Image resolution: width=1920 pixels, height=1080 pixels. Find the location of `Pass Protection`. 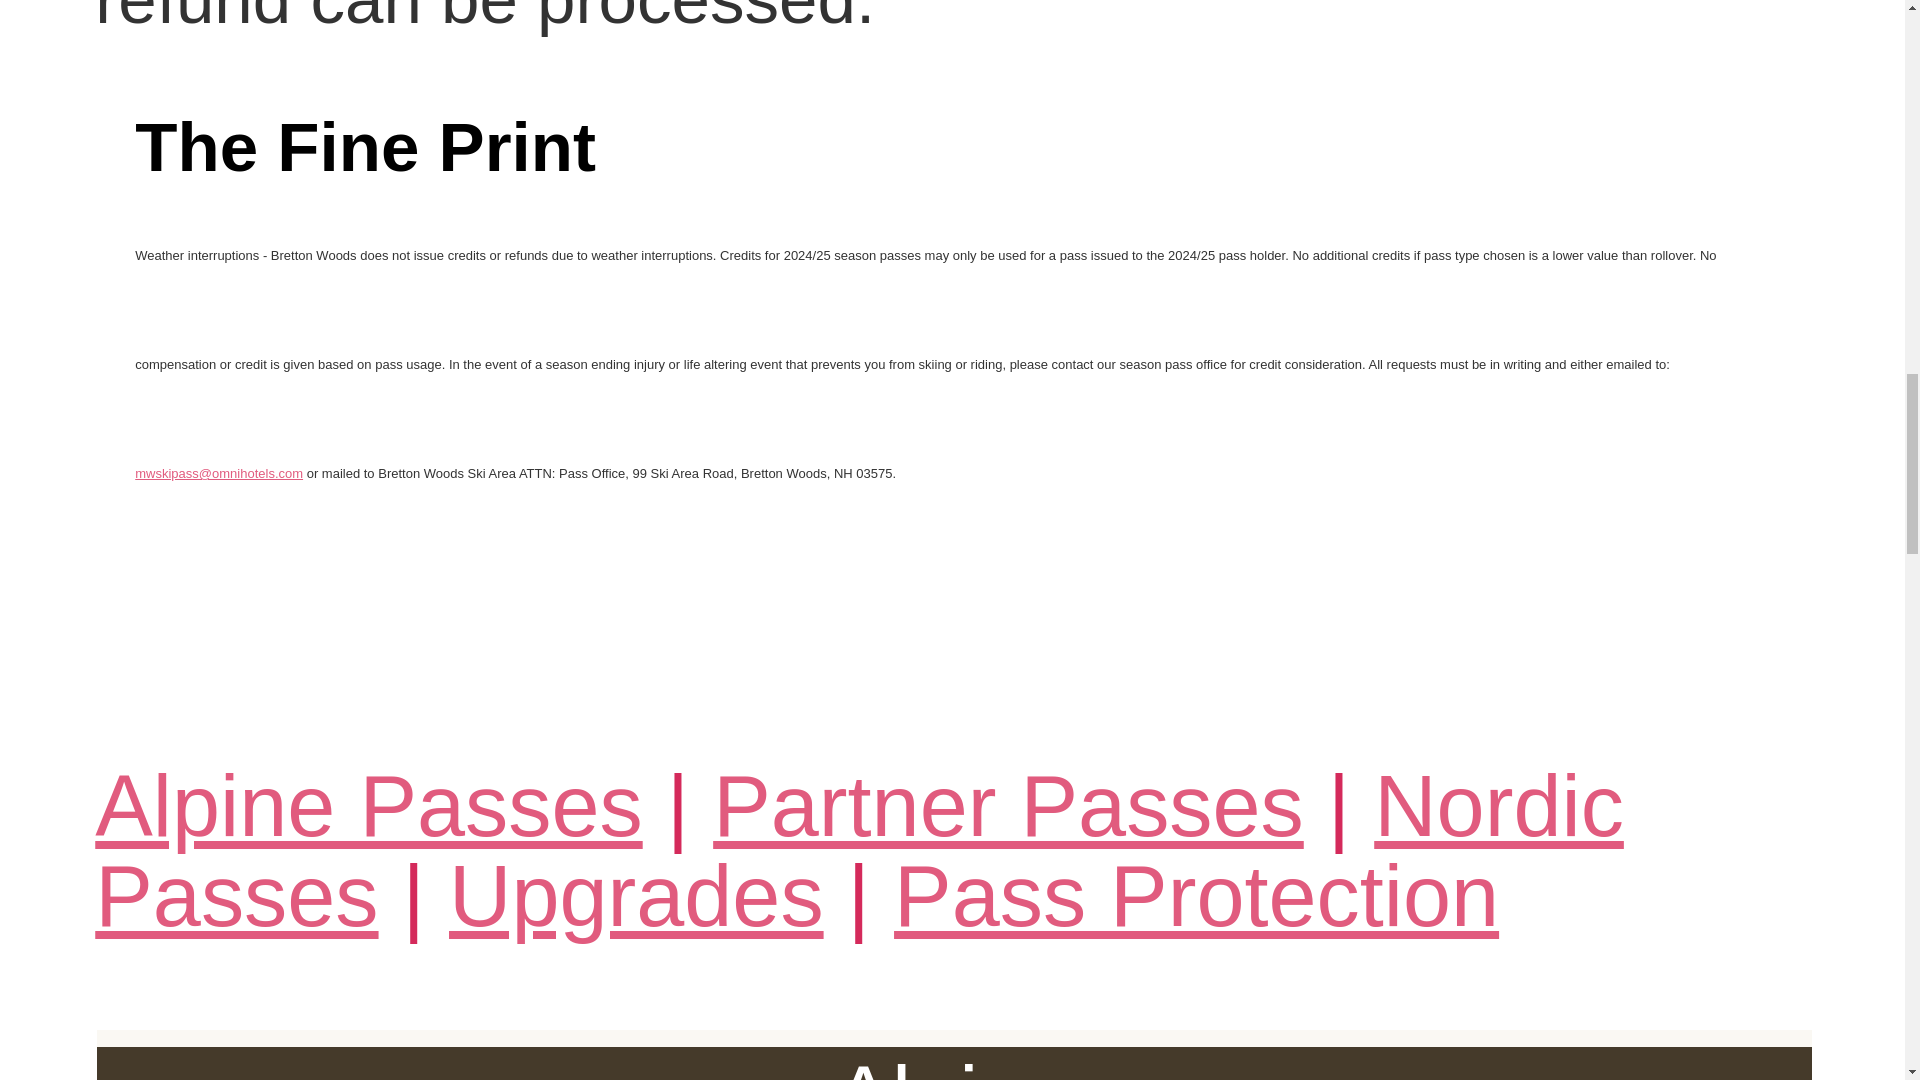

Pass Protection is located at coordinates (1196, 895).